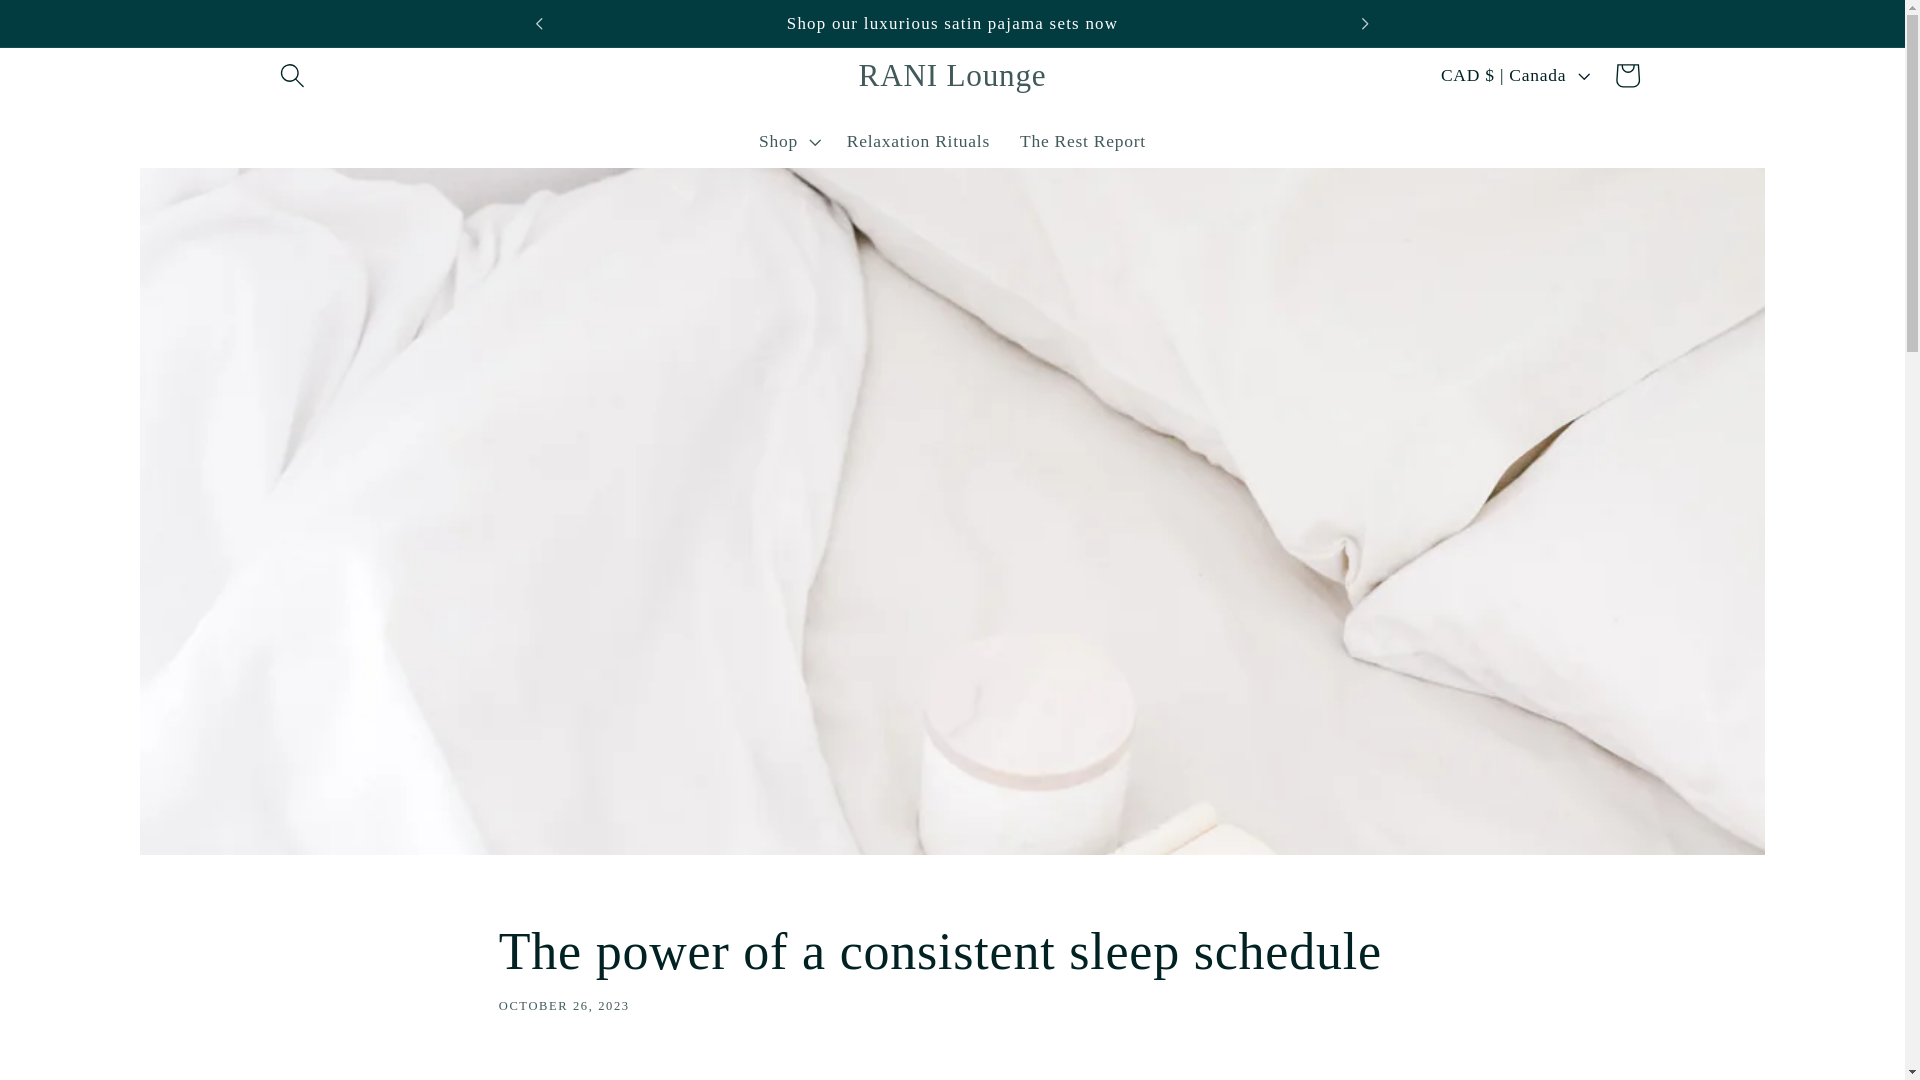 The width and height of the screenshot is (1920, 1080). I want to click on Share, so click(918, 142).